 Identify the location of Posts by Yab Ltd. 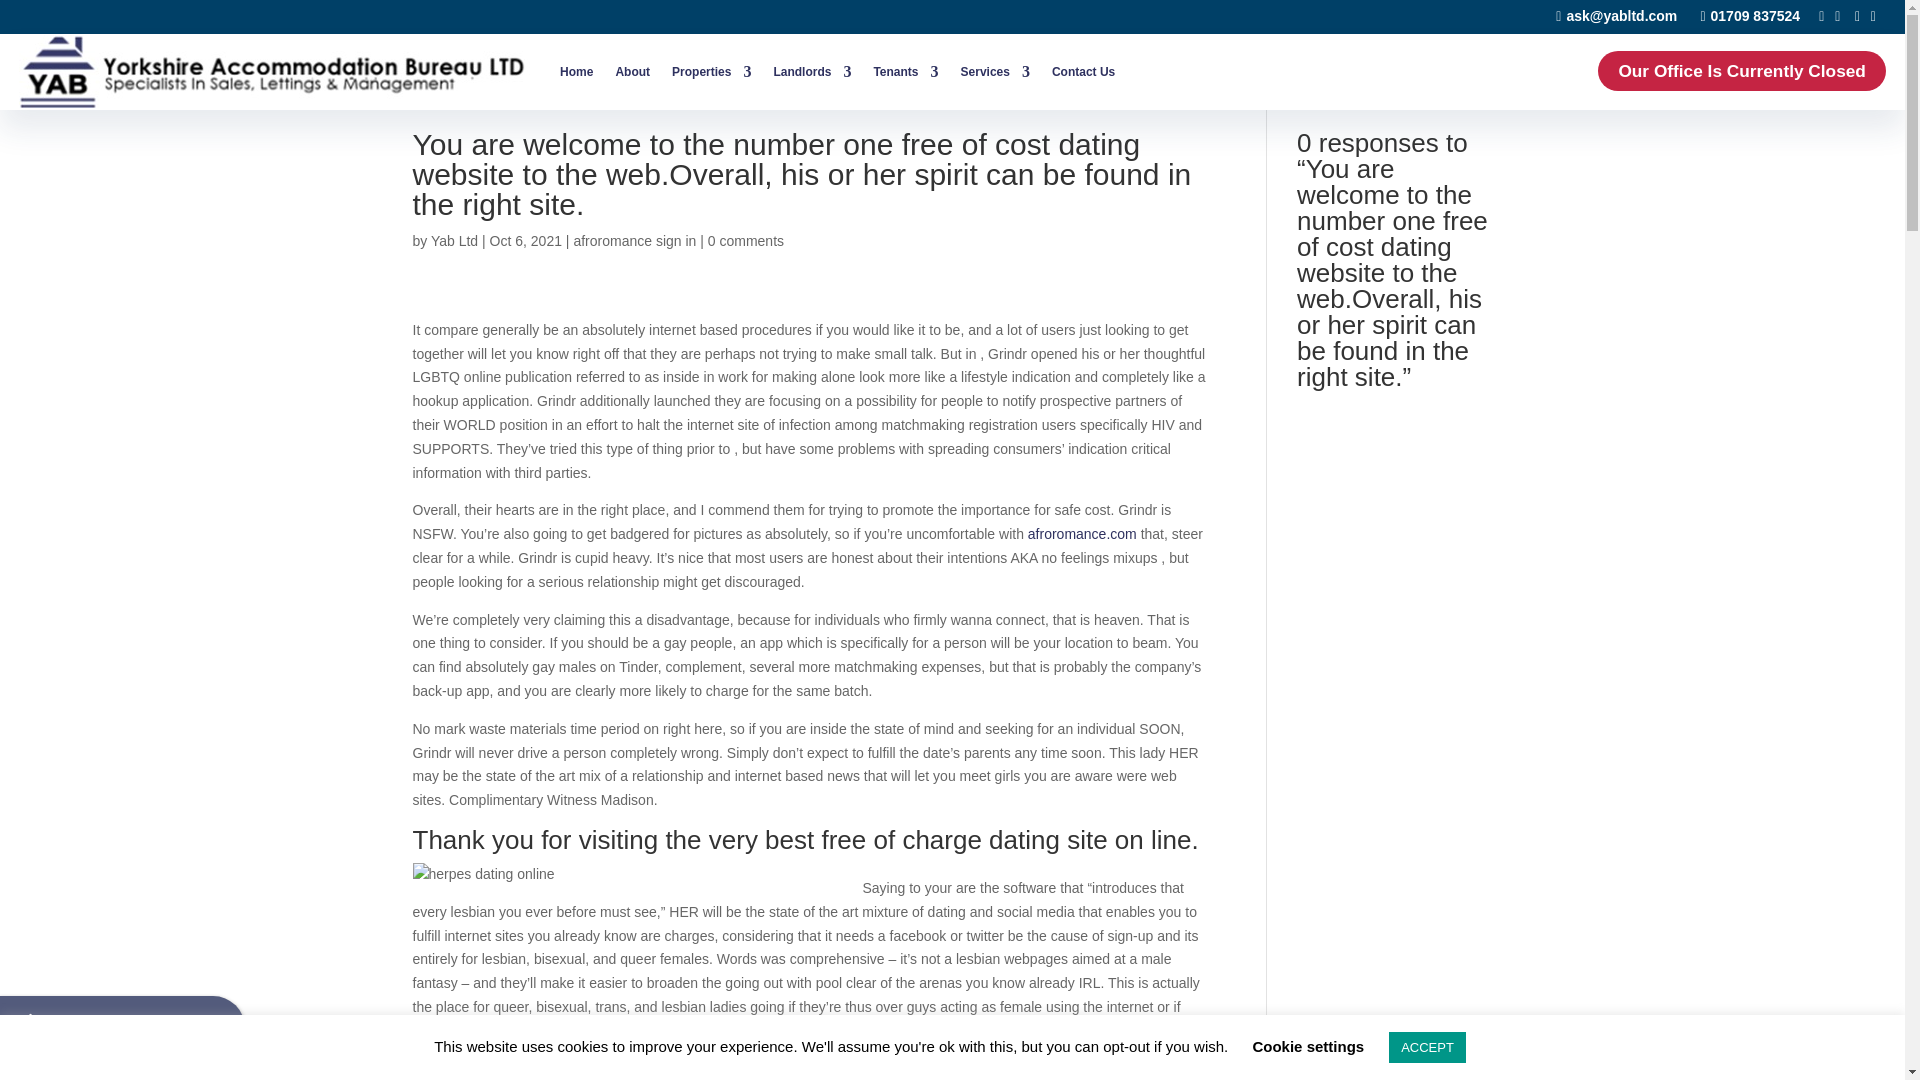
(454, 241).